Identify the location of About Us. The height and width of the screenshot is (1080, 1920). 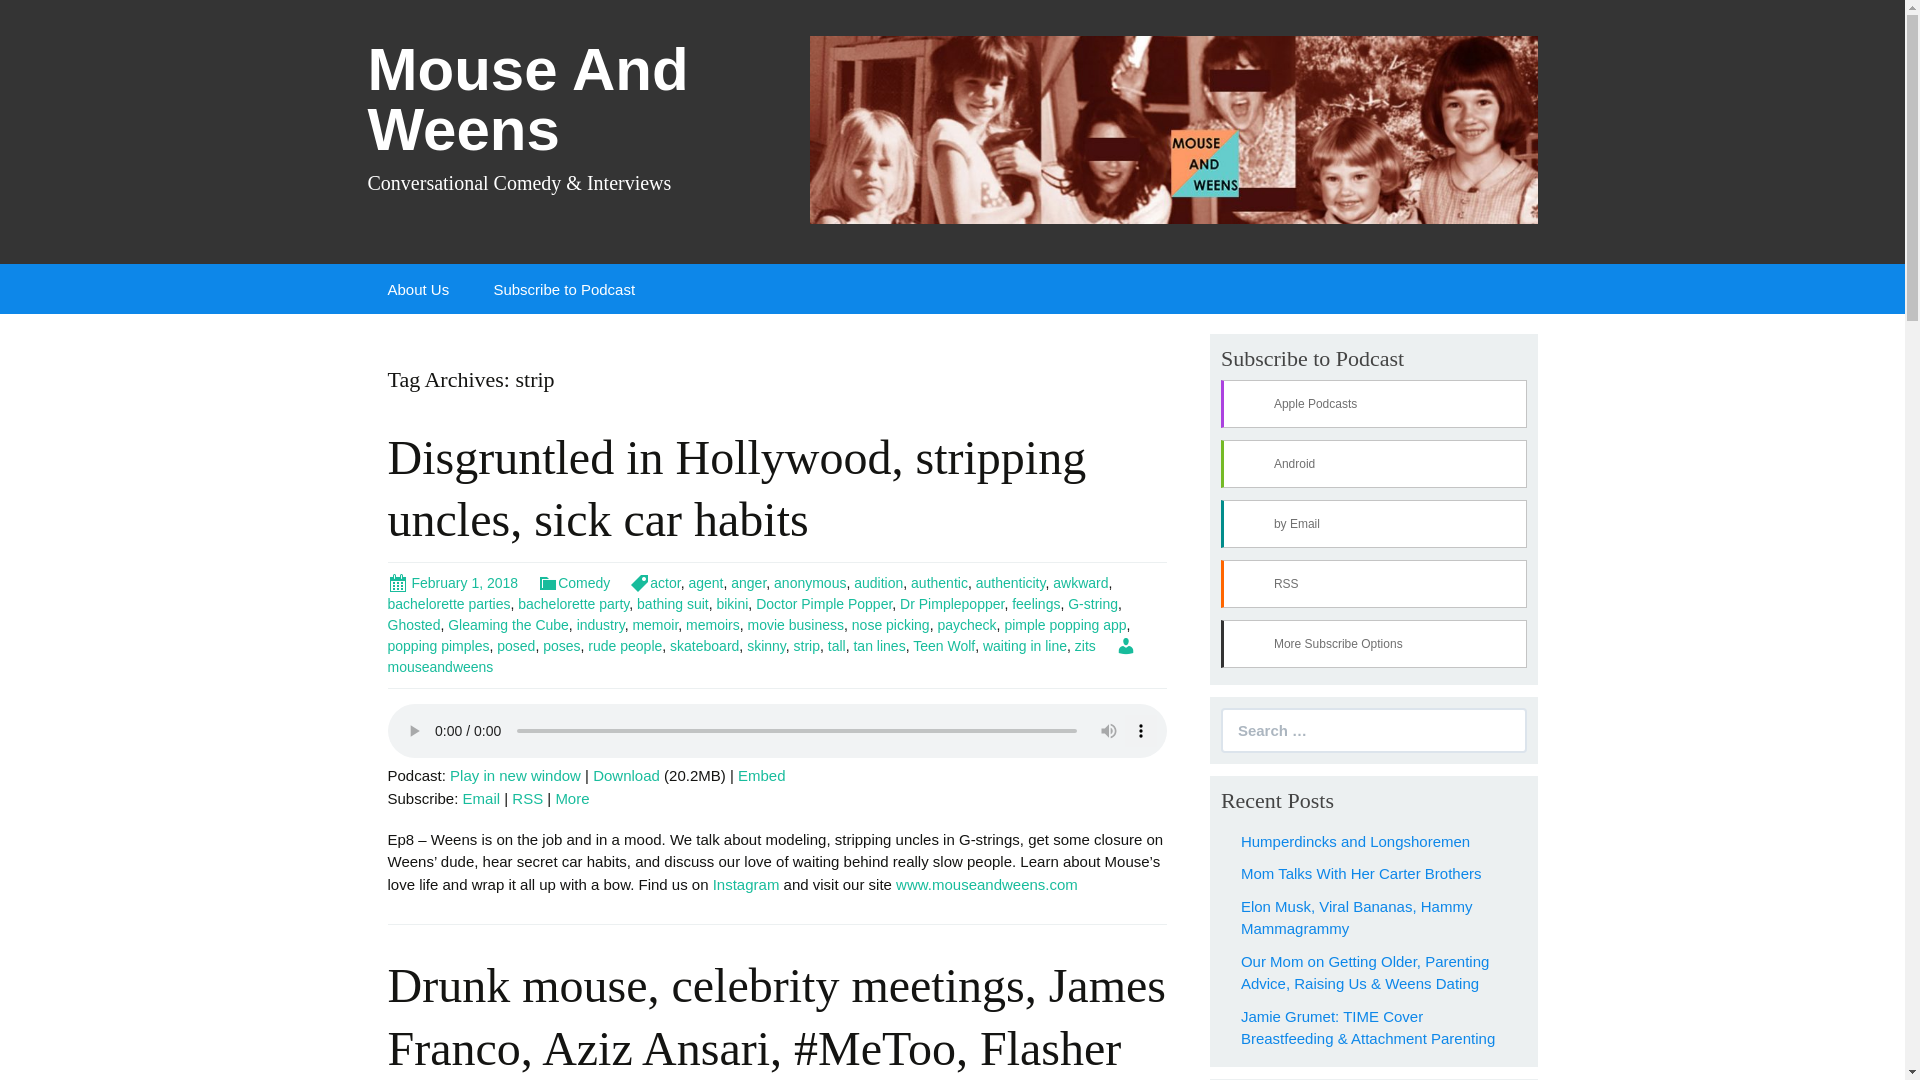
(419, 288).